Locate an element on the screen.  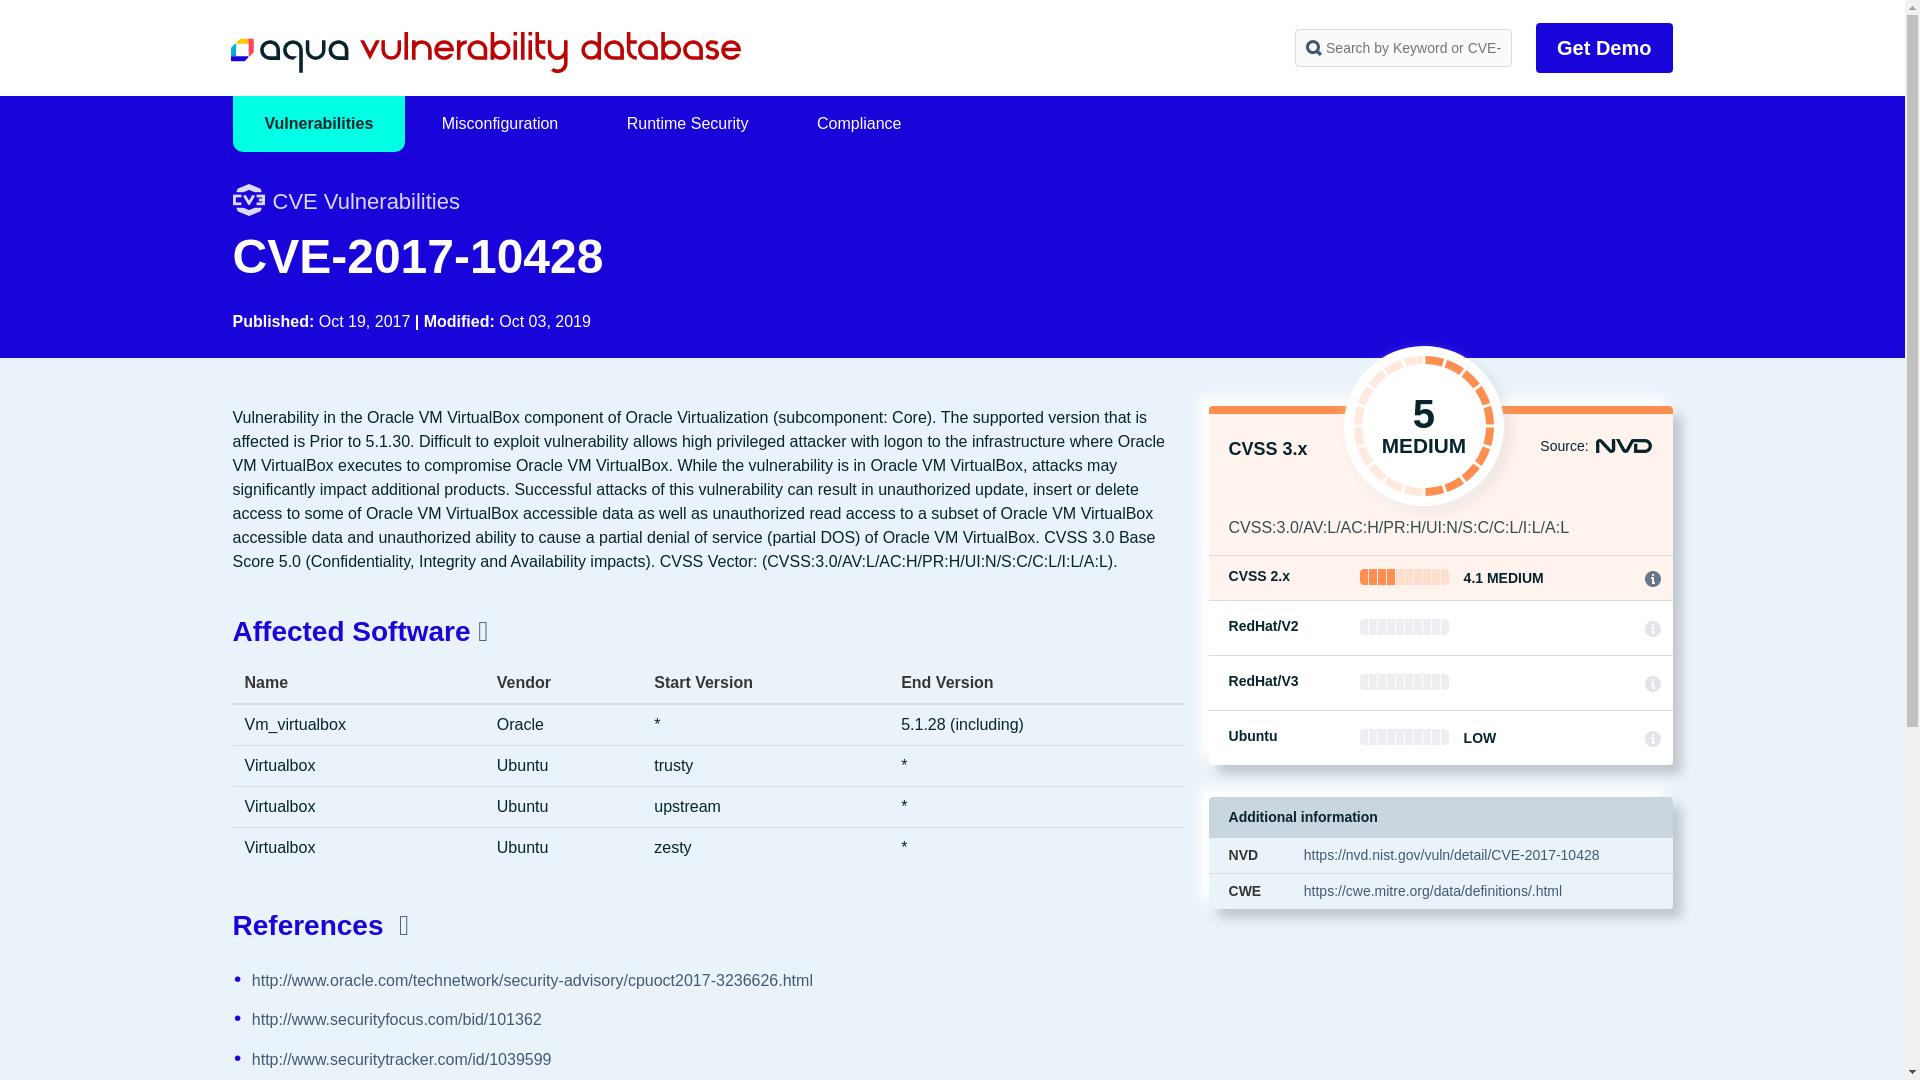
Get Demo is located at coordinates (1604, 48).